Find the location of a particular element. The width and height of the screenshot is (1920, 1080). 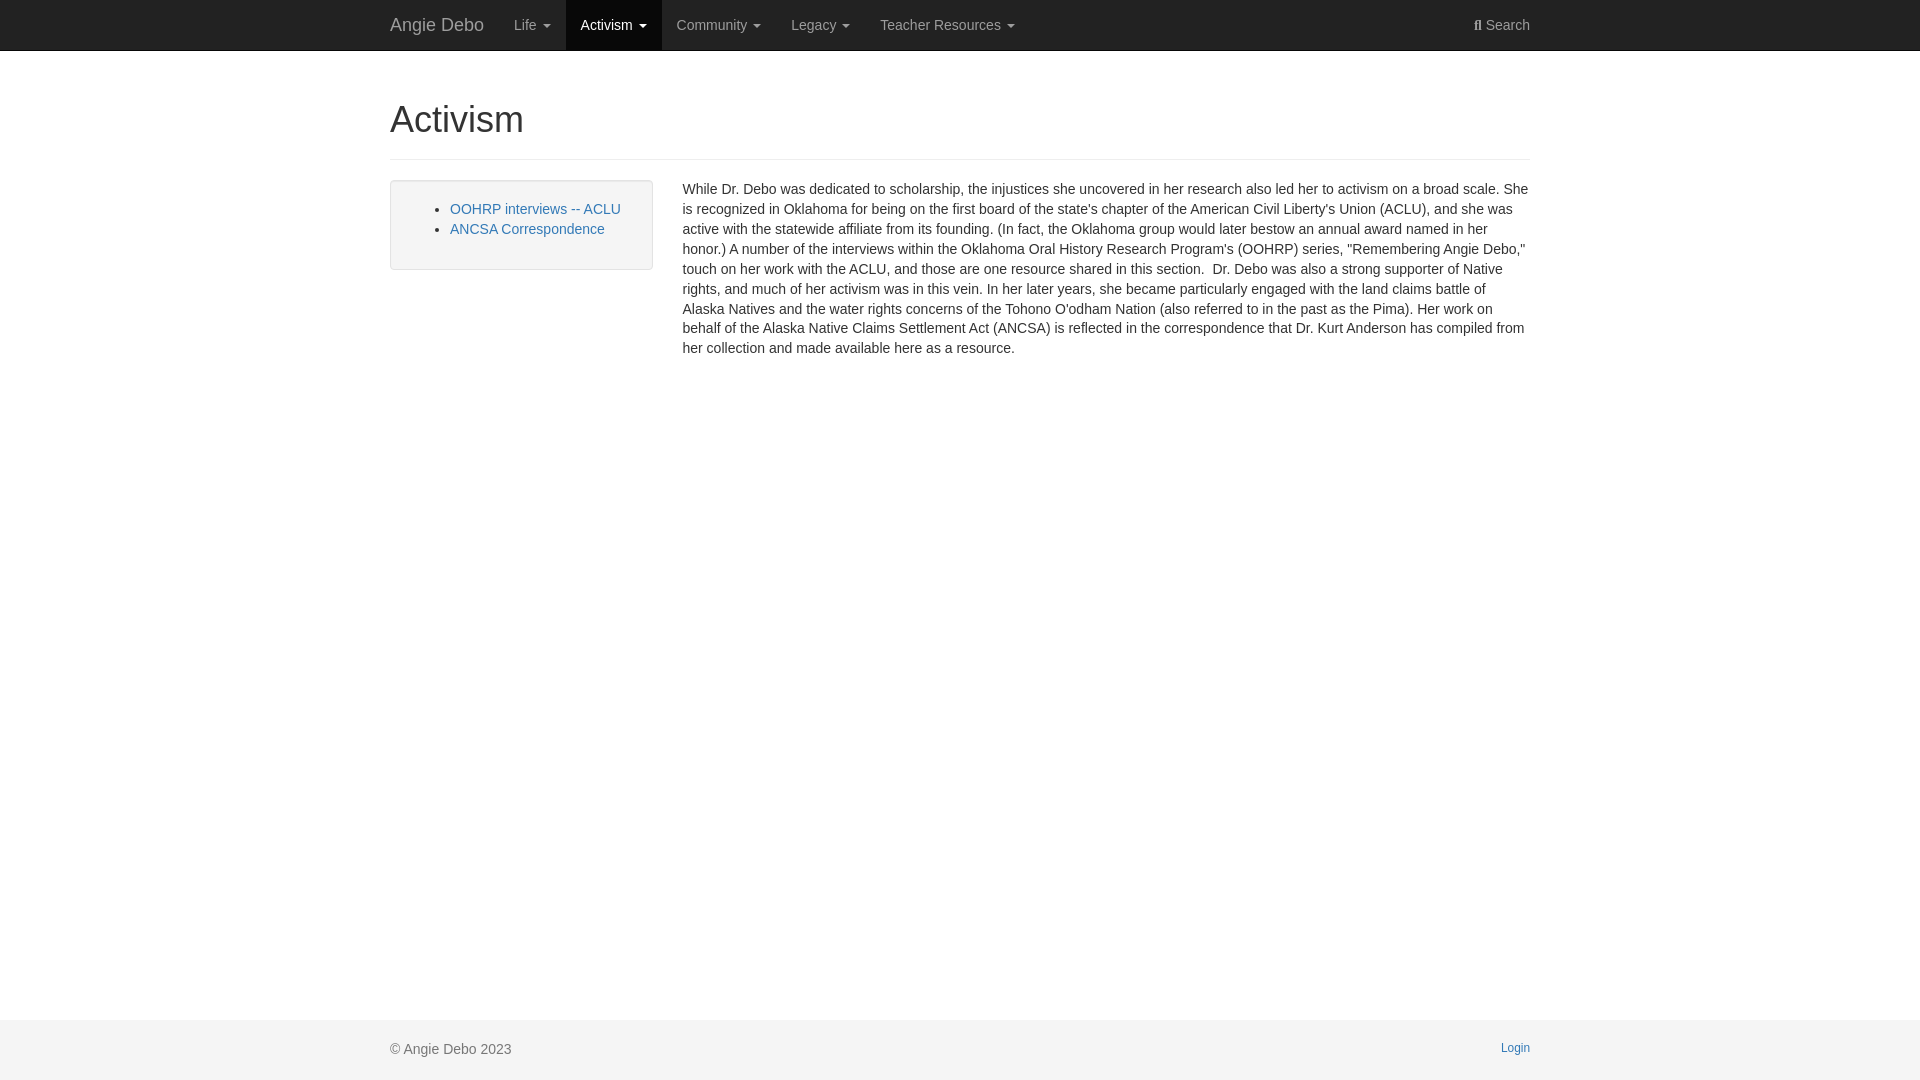

Teacher Resources is located at coordinates (947, 24).